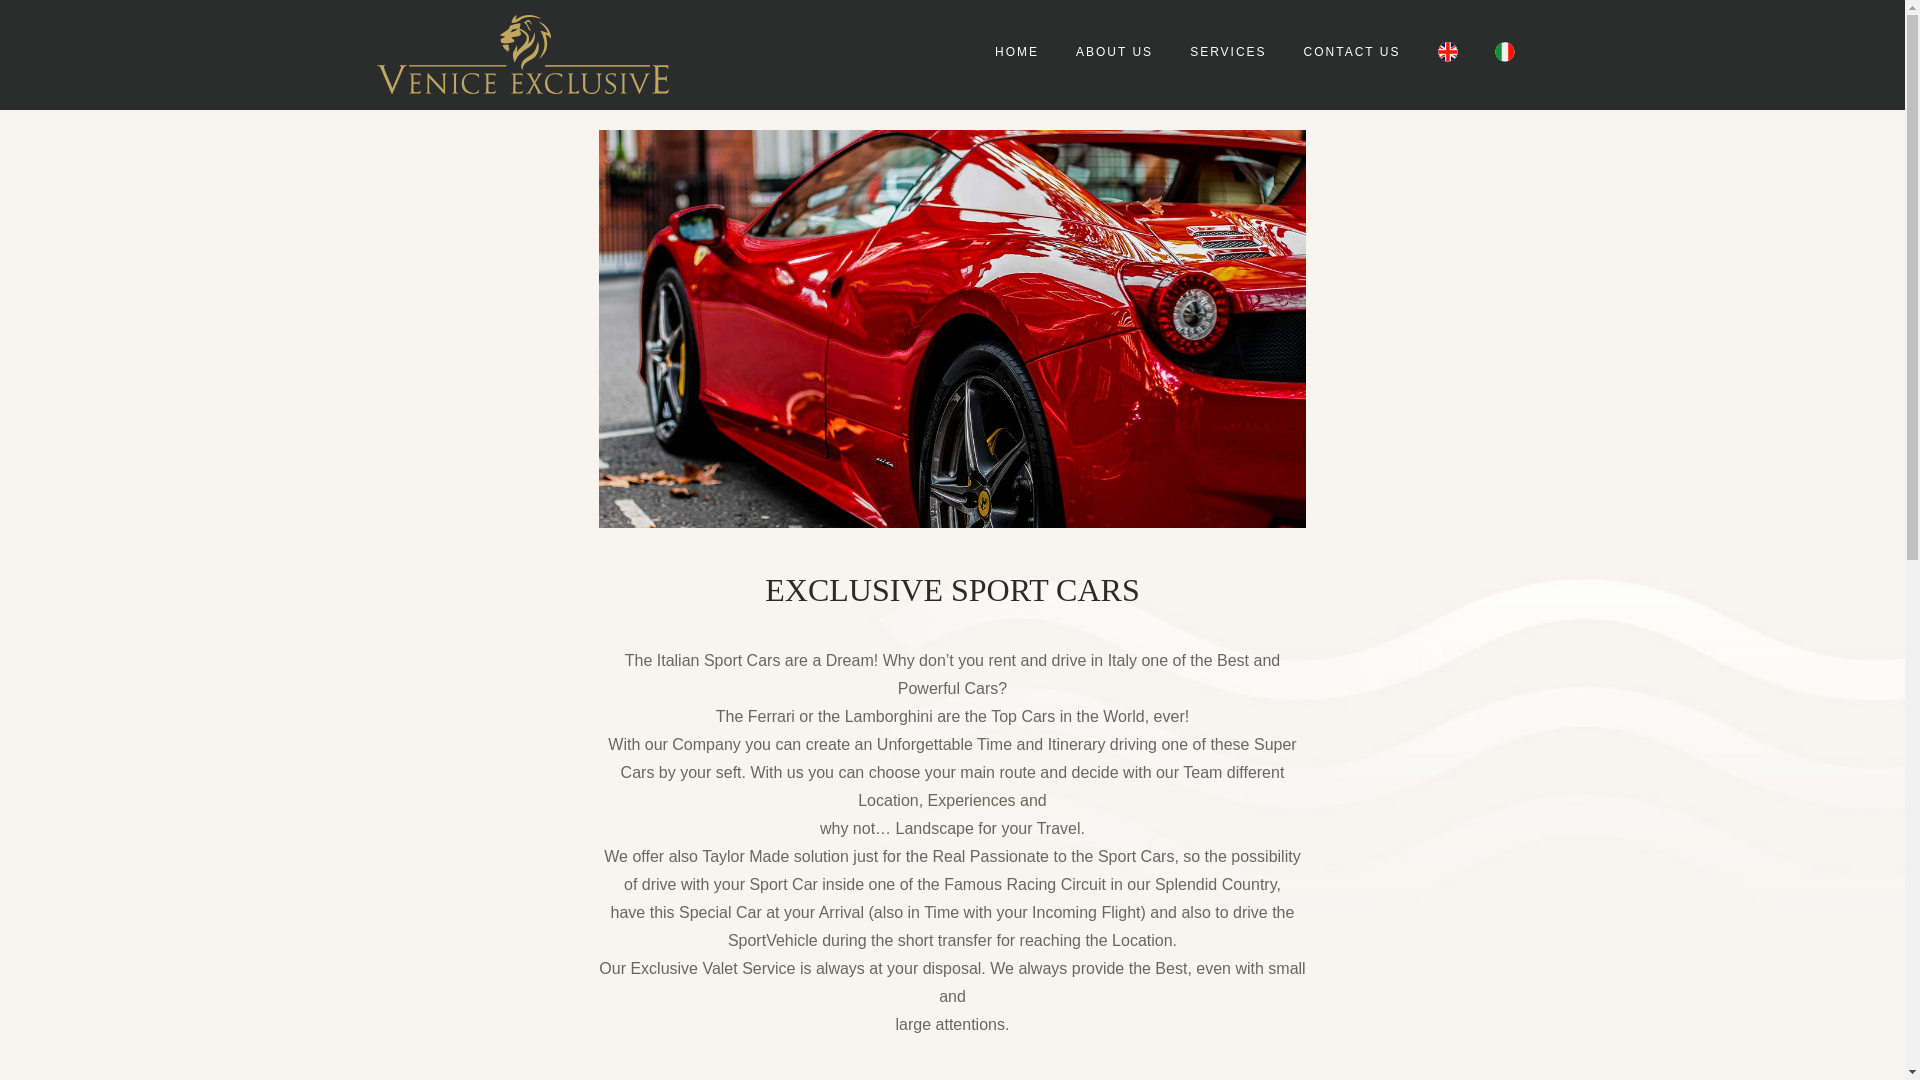  What do you see at coordinates (1114, 52) in the screenshot?
I see `ABOUT US` at bounding box center [1114, 52].